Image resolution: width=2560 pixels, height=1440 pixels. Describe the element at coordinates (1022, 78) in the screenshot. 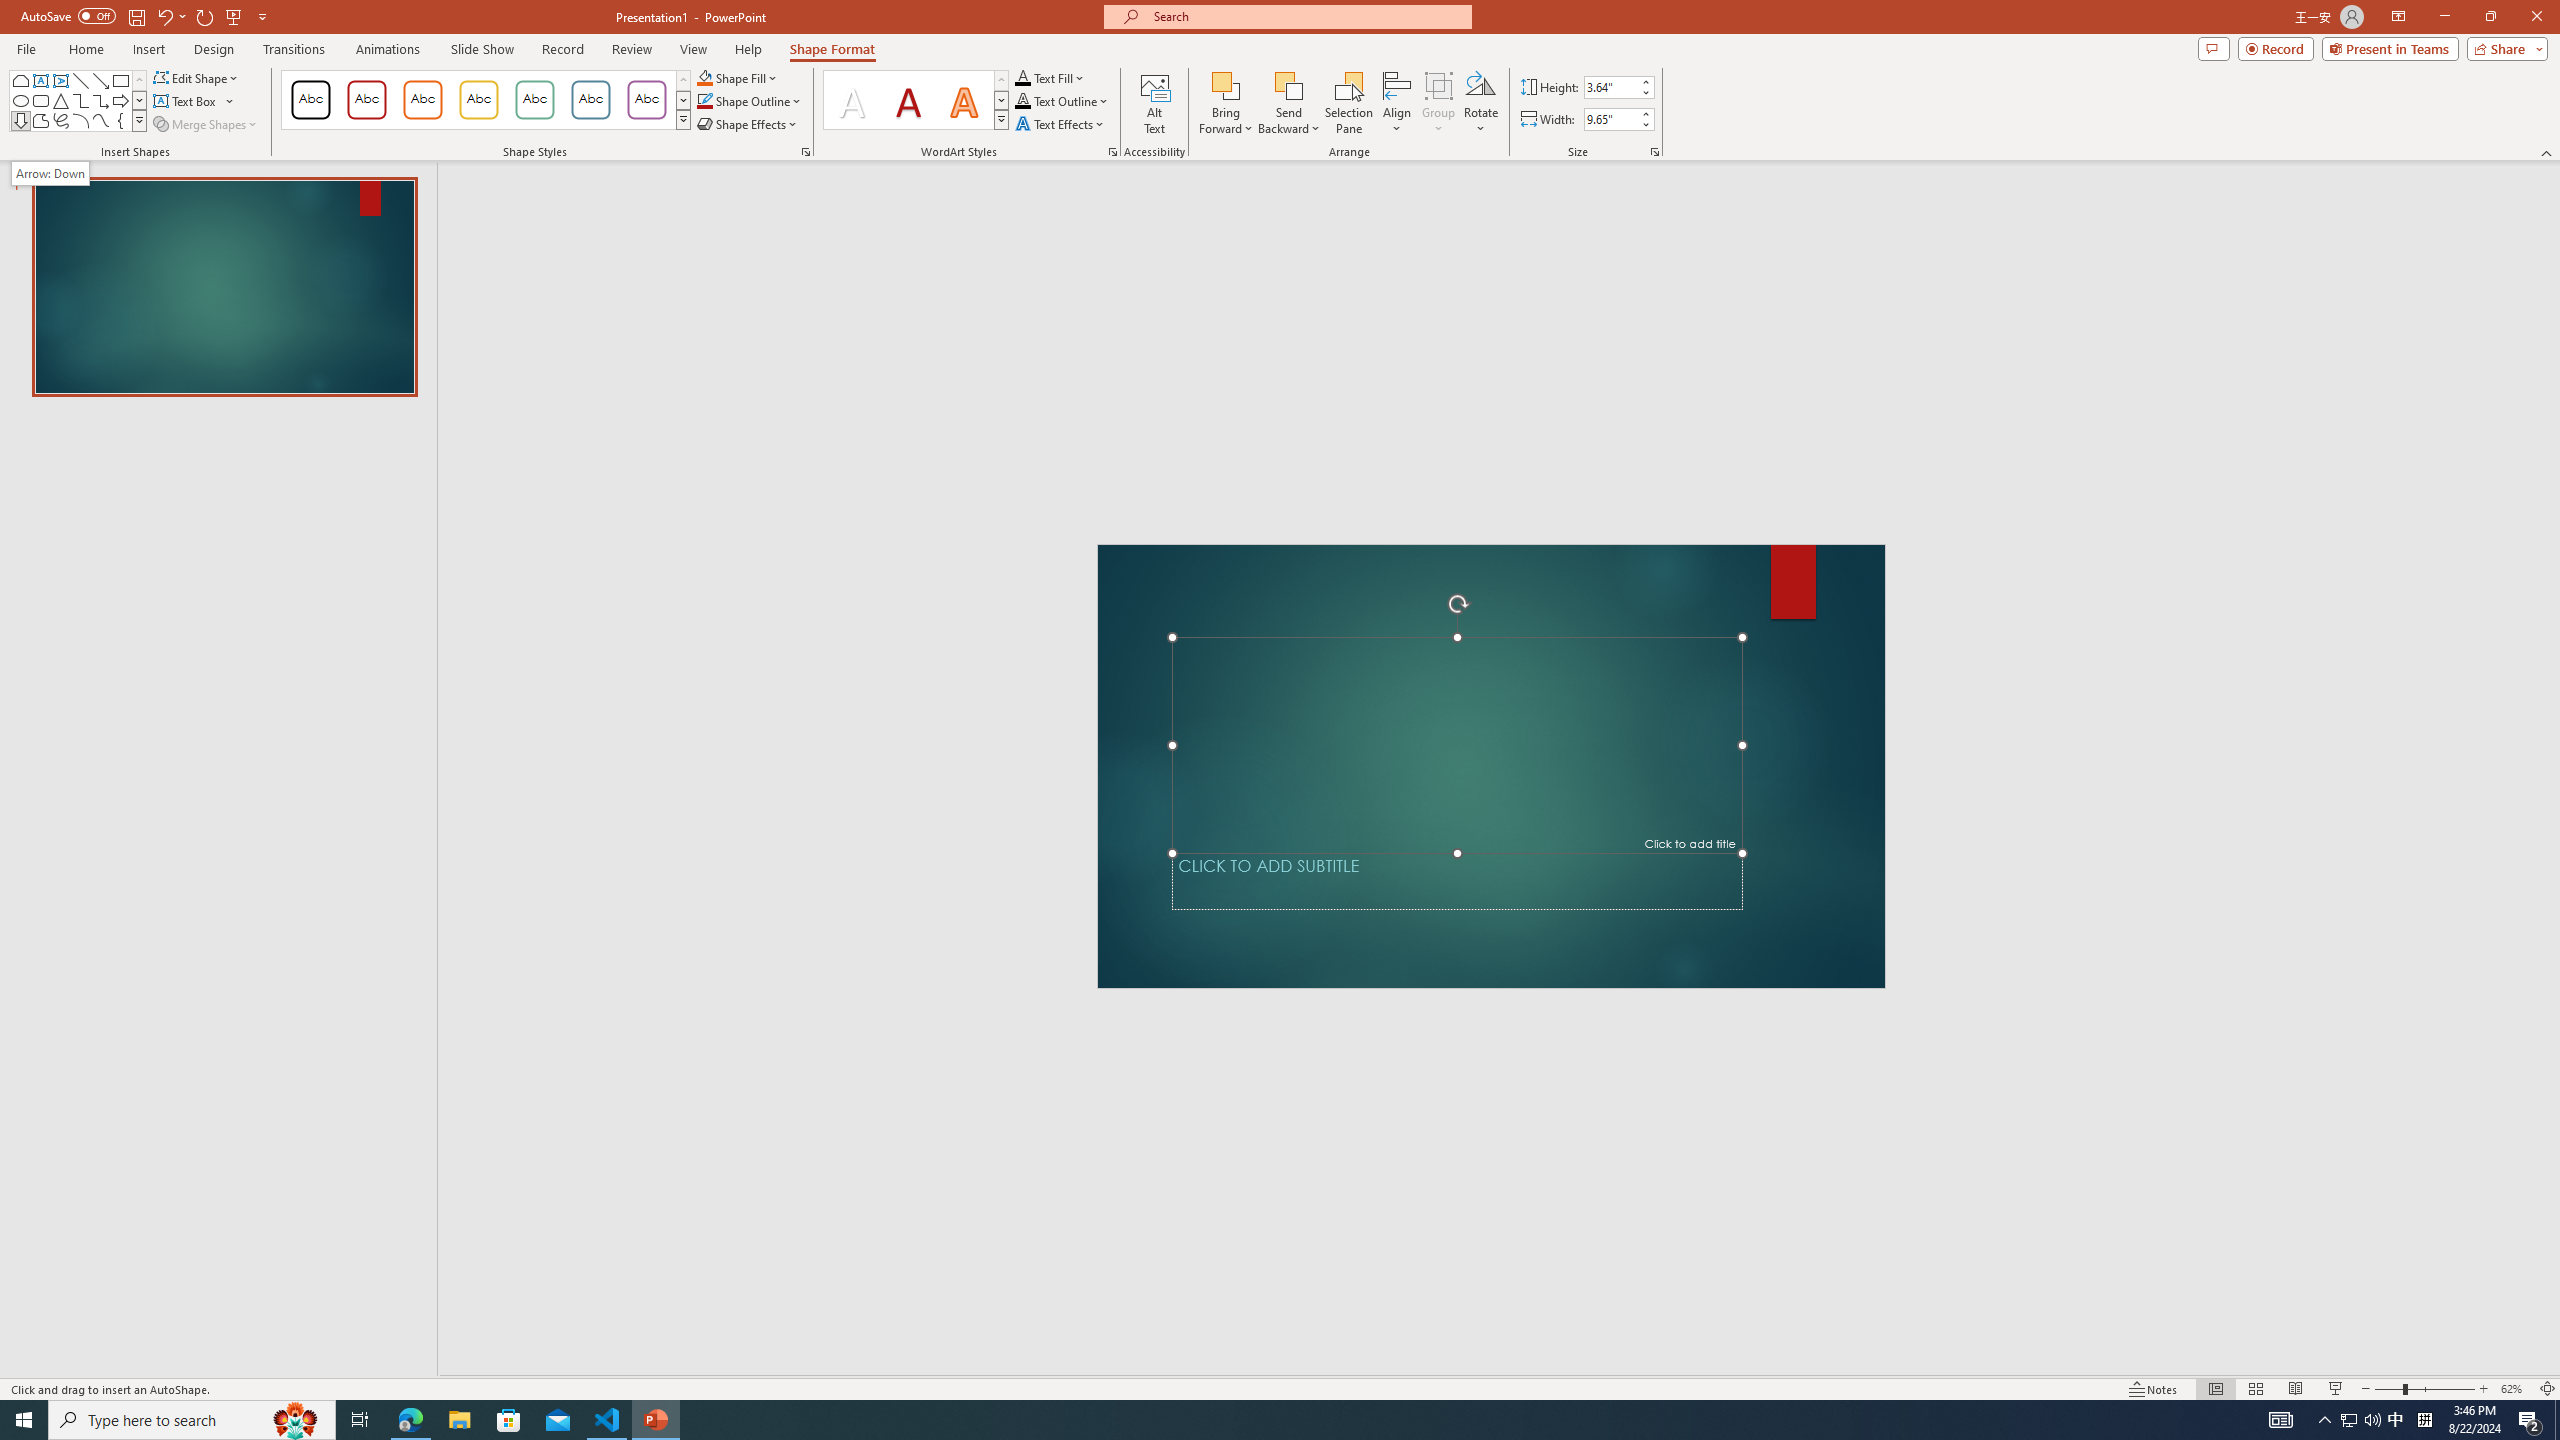

I see `Text Fill RGB(0, 0, 0)` at that location.